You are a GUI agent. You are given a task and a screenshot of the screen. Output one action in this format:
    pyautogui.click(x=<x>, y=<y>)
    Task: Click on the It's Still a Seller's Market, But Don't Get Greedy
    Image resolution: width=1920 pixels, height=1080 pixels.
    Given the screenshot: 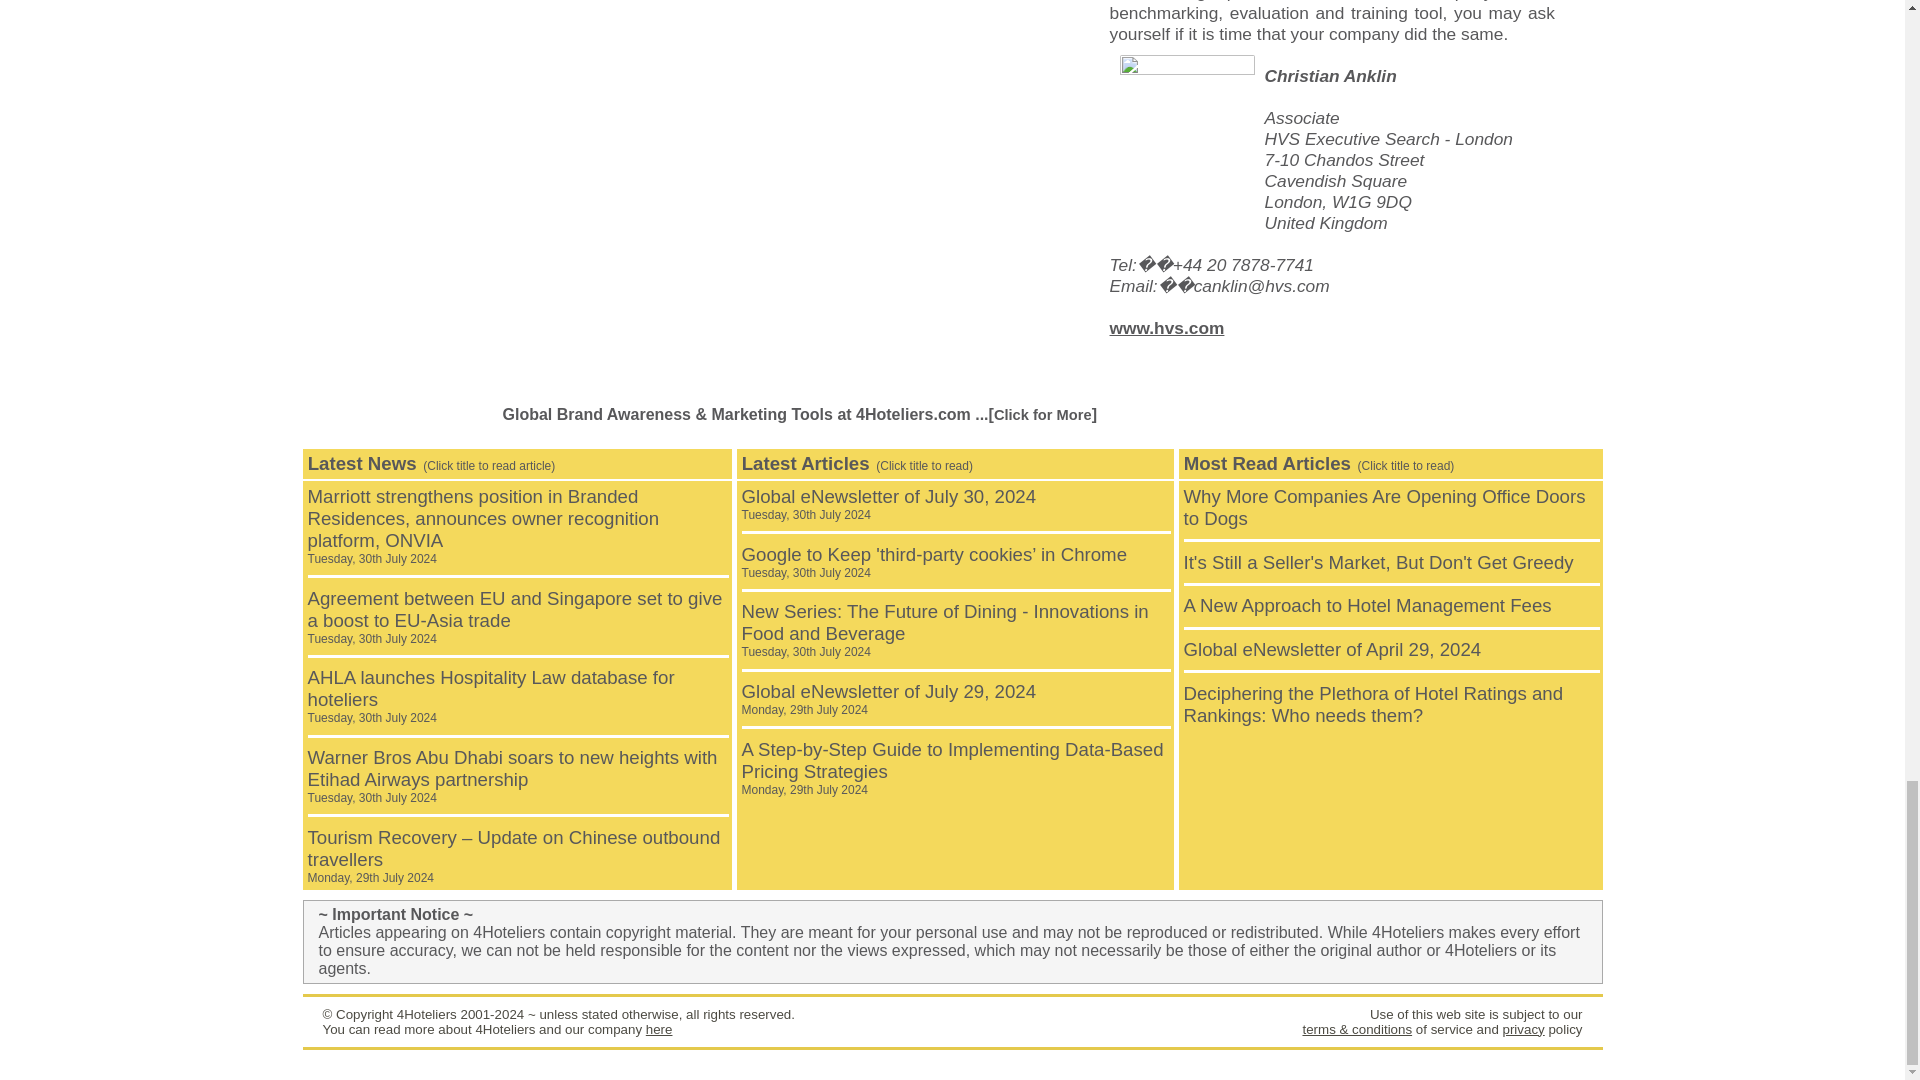 What is the action you would take?
    pyautogui.click(x=1379, y=562)
    